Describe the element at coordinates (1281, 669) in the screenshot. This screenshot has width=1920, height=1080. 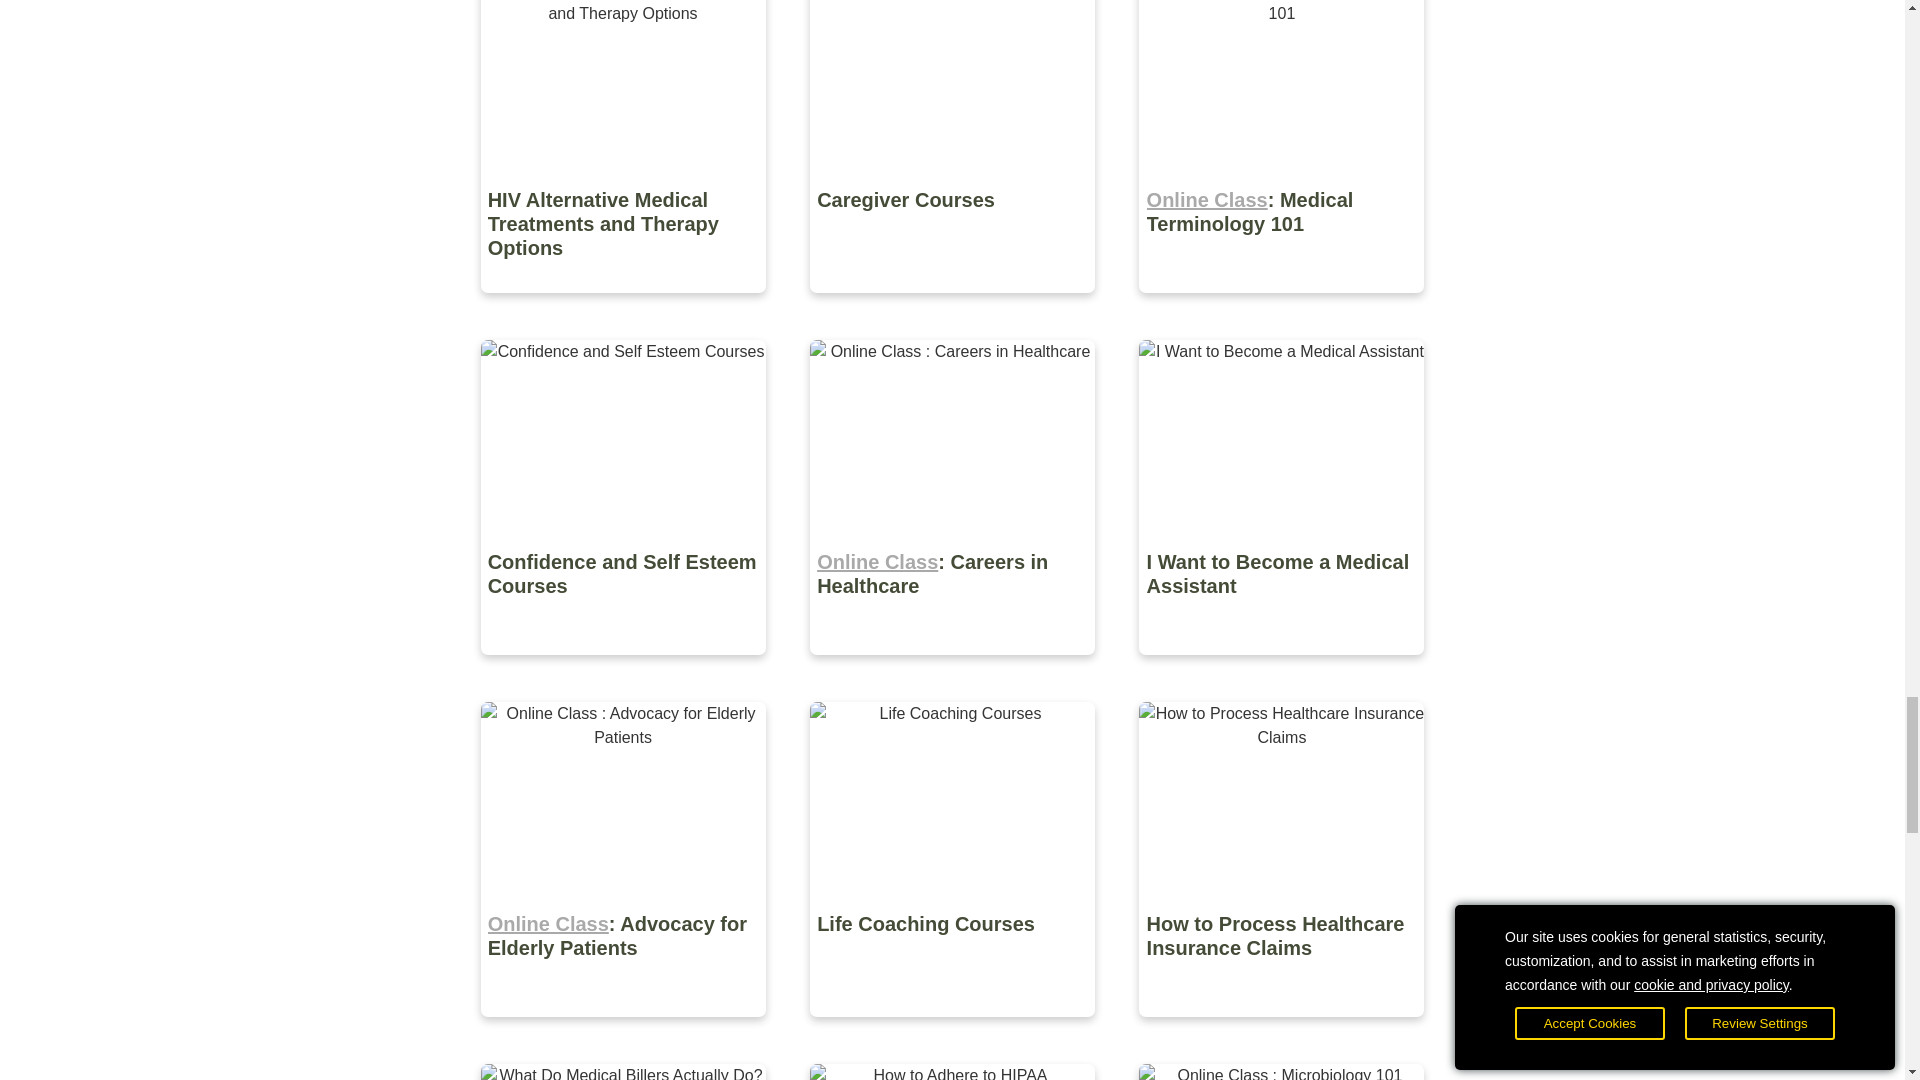
I see `I Want to Become a Medical Assistant` at that location.